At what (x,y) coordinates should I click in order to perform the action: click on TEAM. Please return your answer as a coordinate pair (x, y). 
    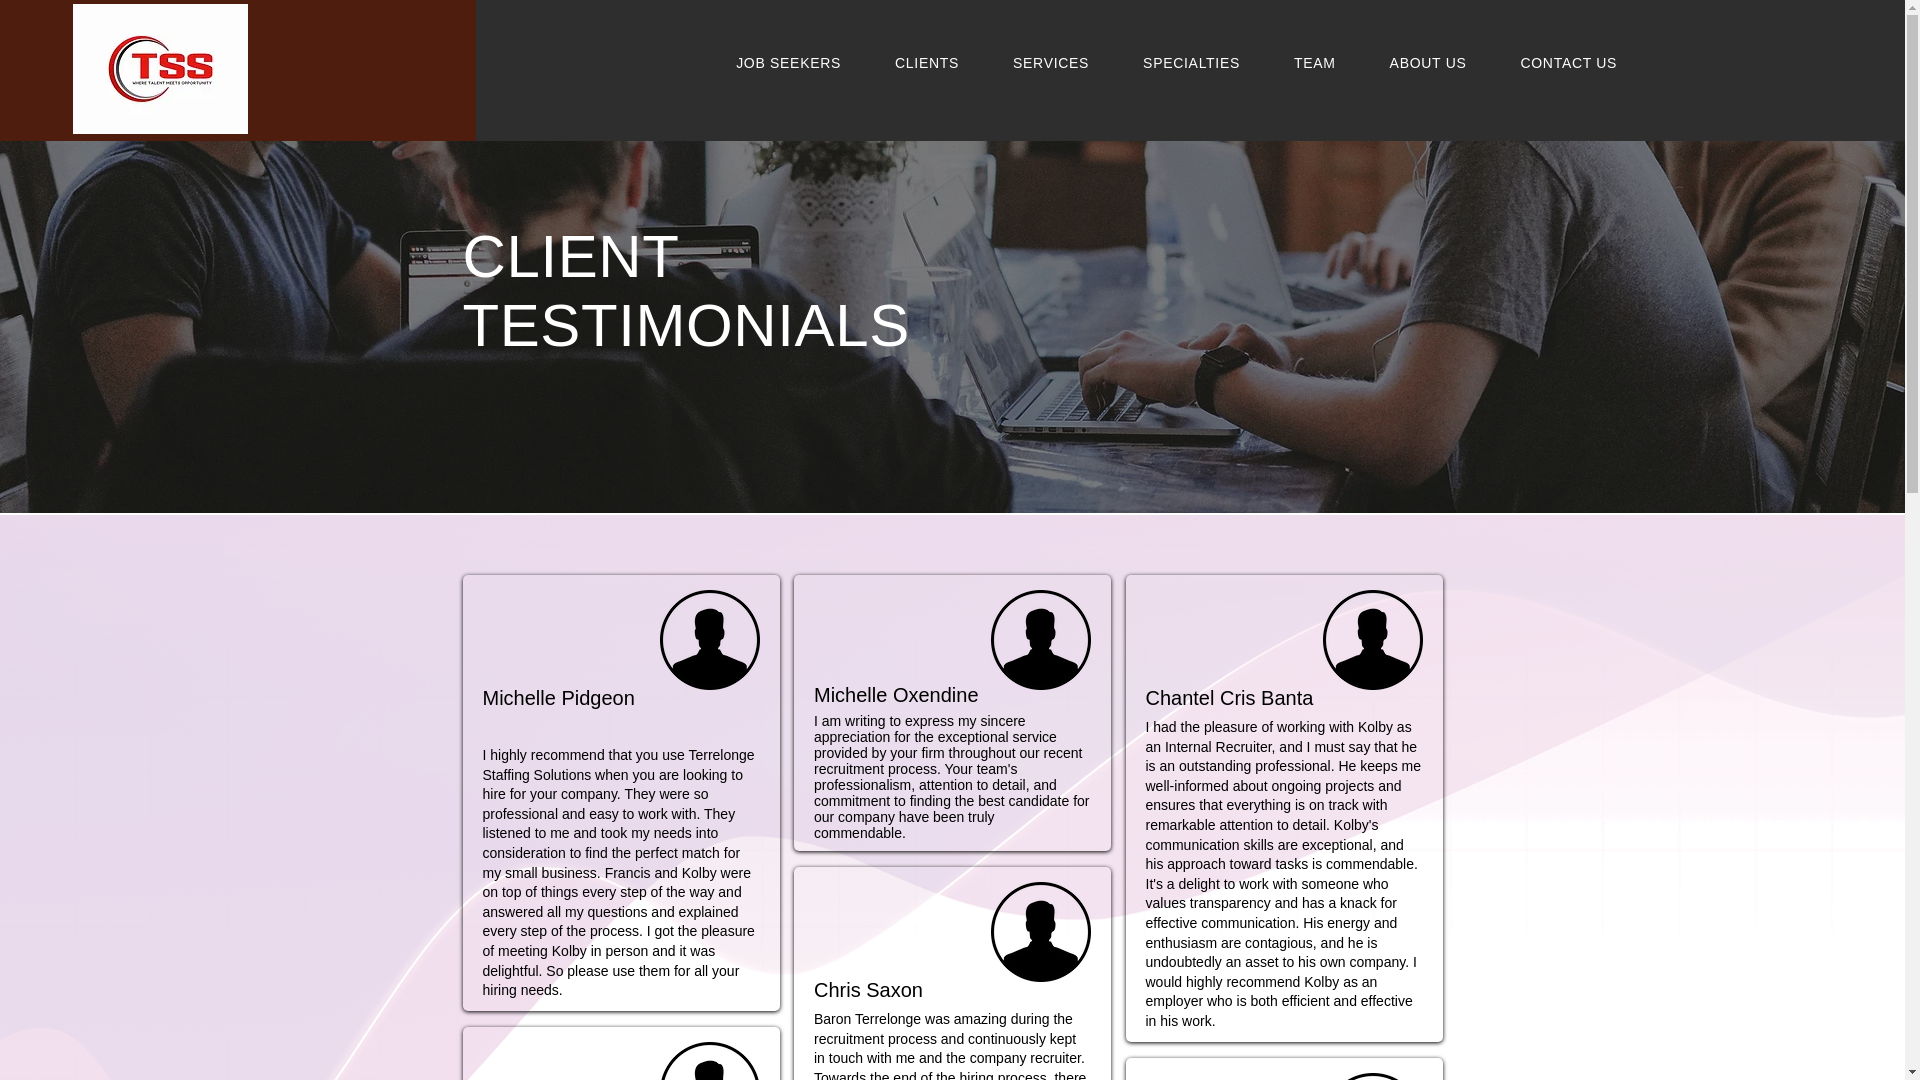
    Looking at the image, I should click on (1328, 63).